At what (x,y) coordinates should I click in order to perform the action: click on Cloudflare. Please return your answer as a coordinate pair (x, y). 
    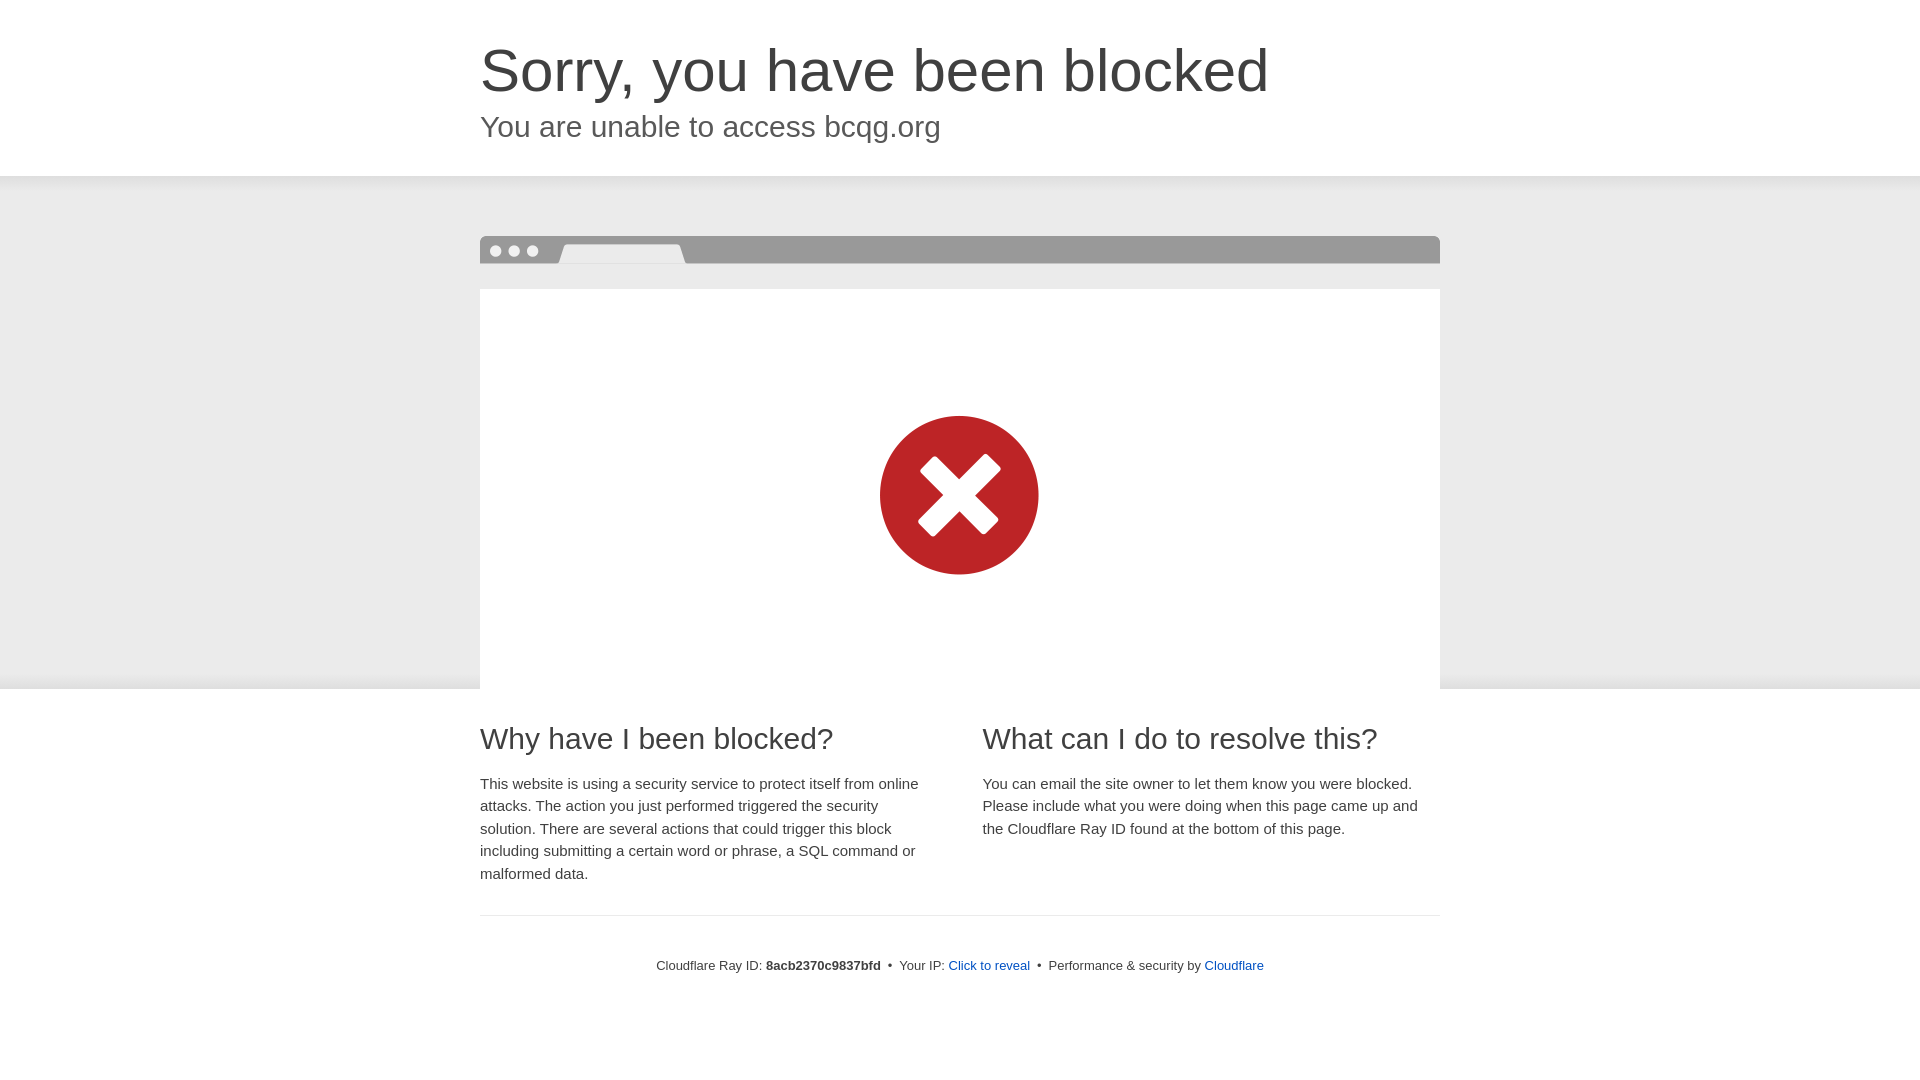
    Looking at the image, I should click on (1234, 965).